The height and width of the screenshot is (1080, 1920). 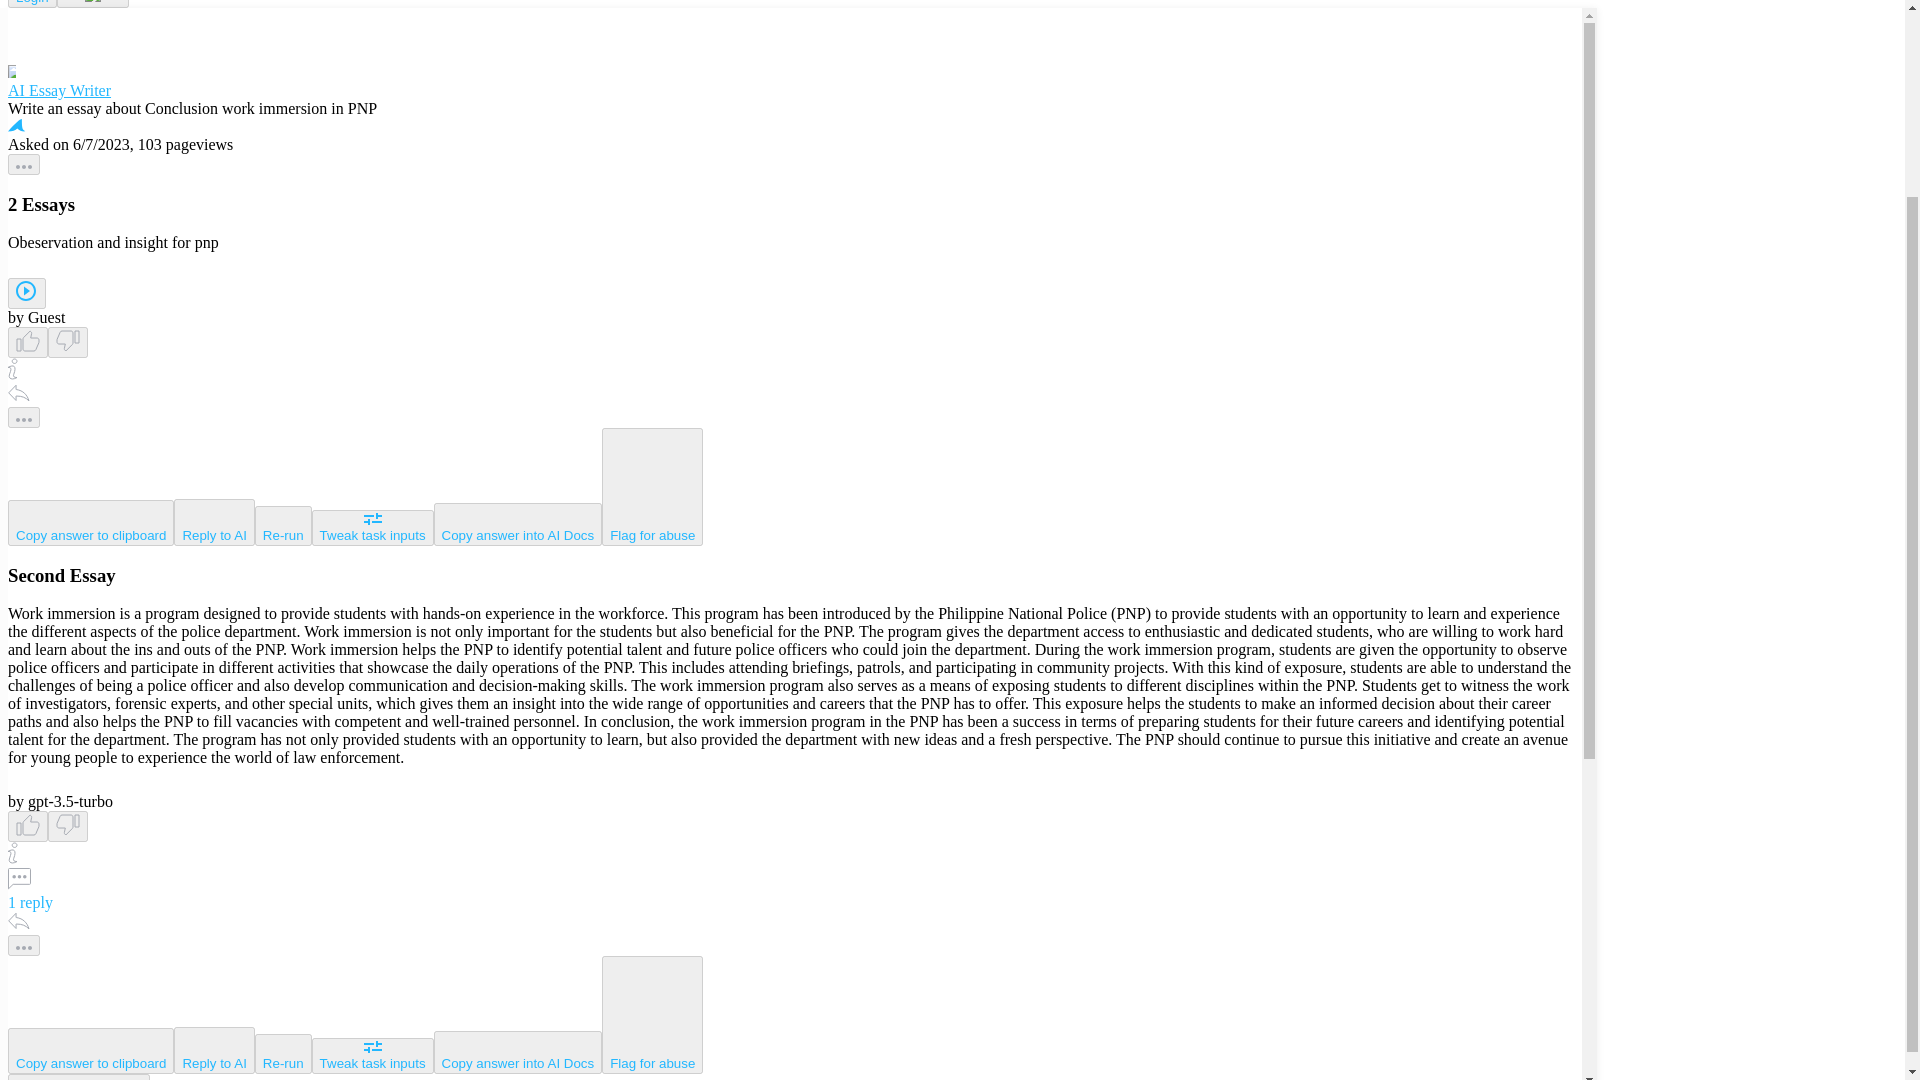 What do you see at coordinates (32, 4) in the screenshot?
I see `Login` at bounding box center [32, 4].